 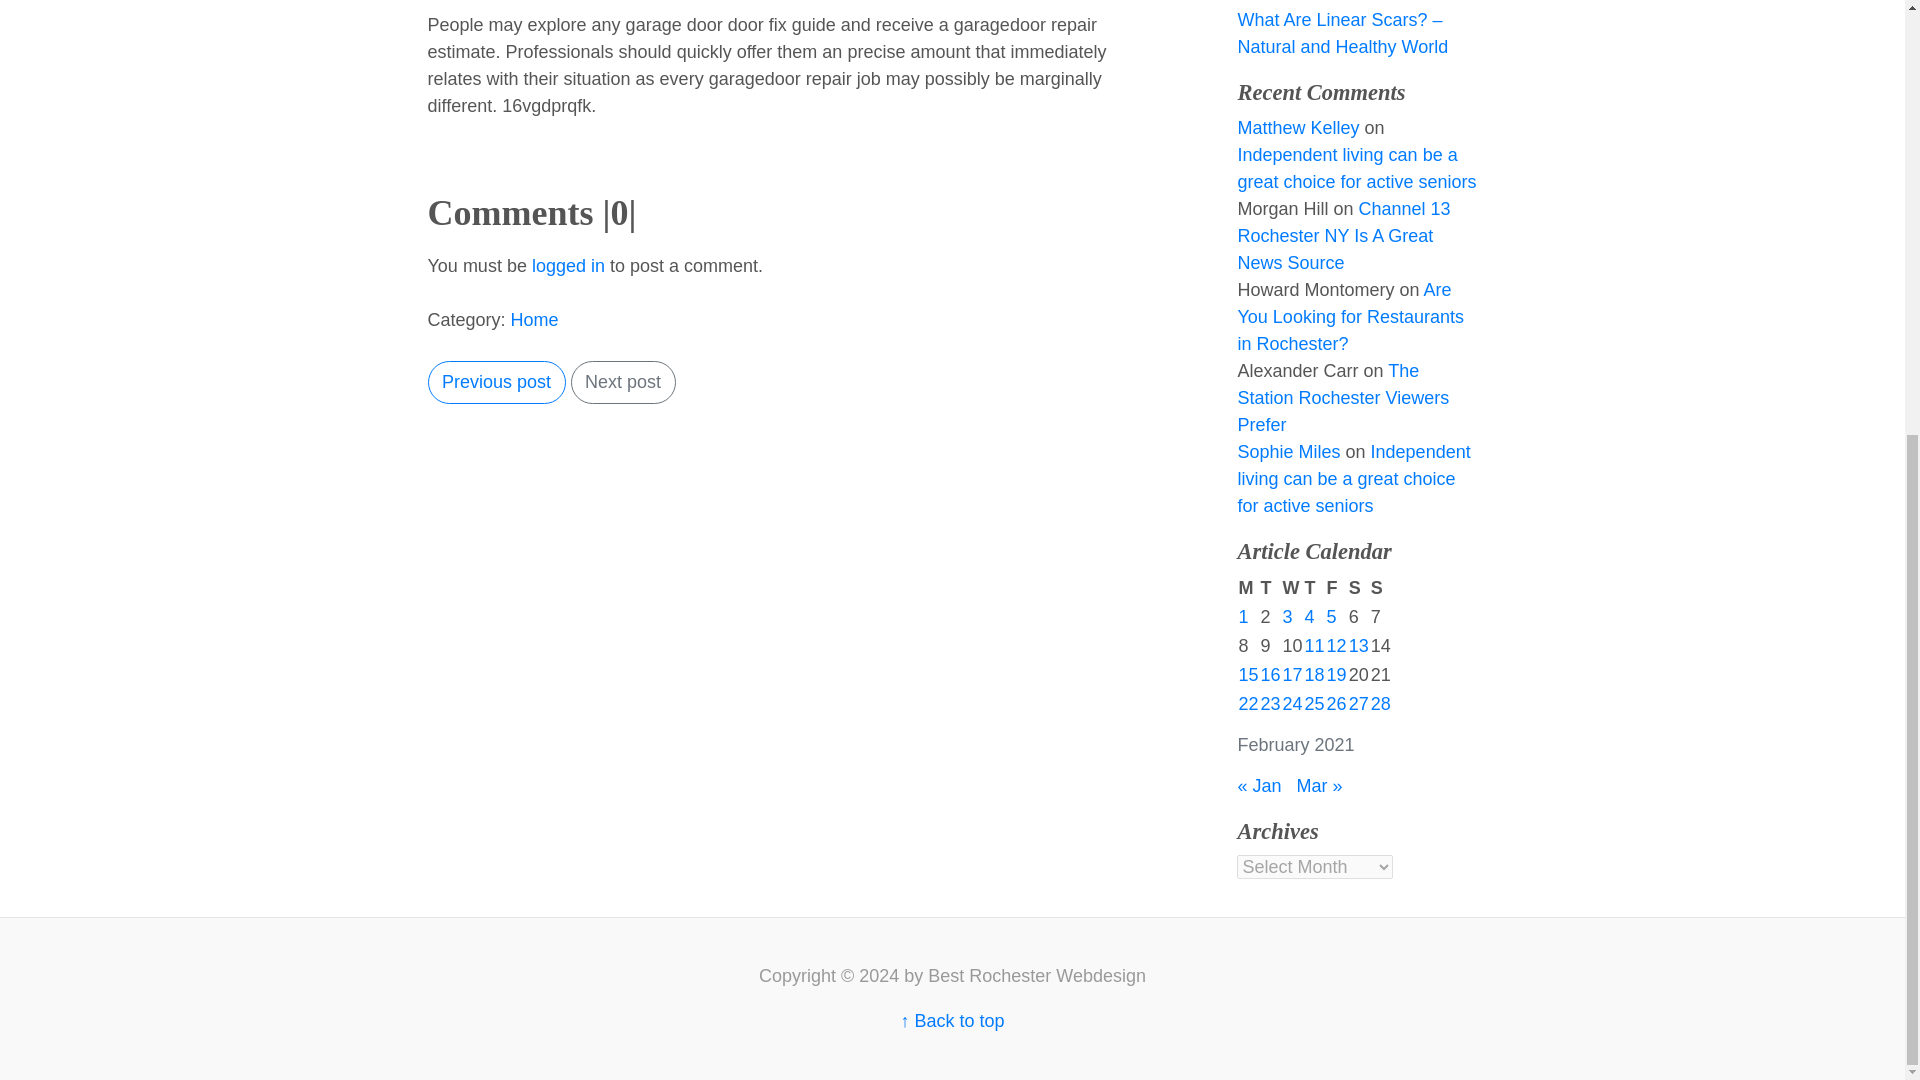 I want to click on 17, so click(x=1292, y=674).